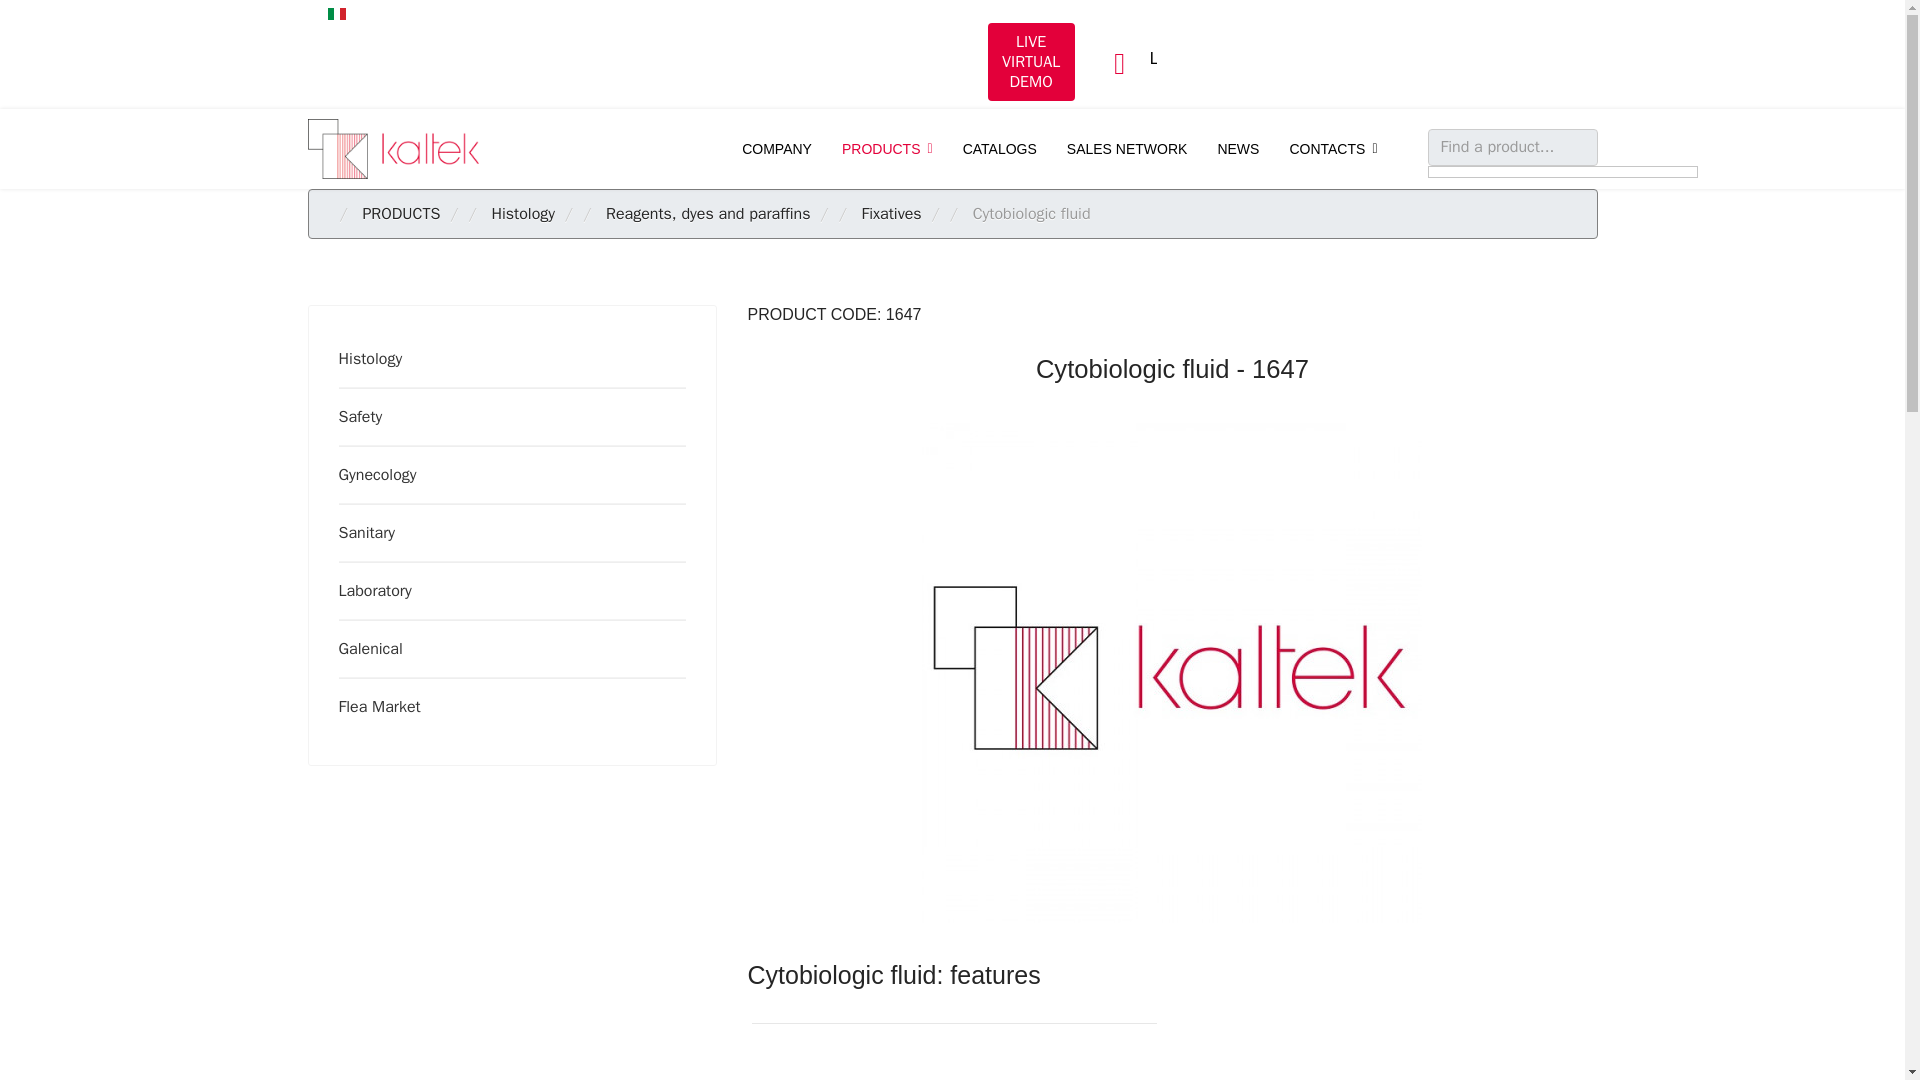  I want to click on CATALOGS, so click(1000, 149).